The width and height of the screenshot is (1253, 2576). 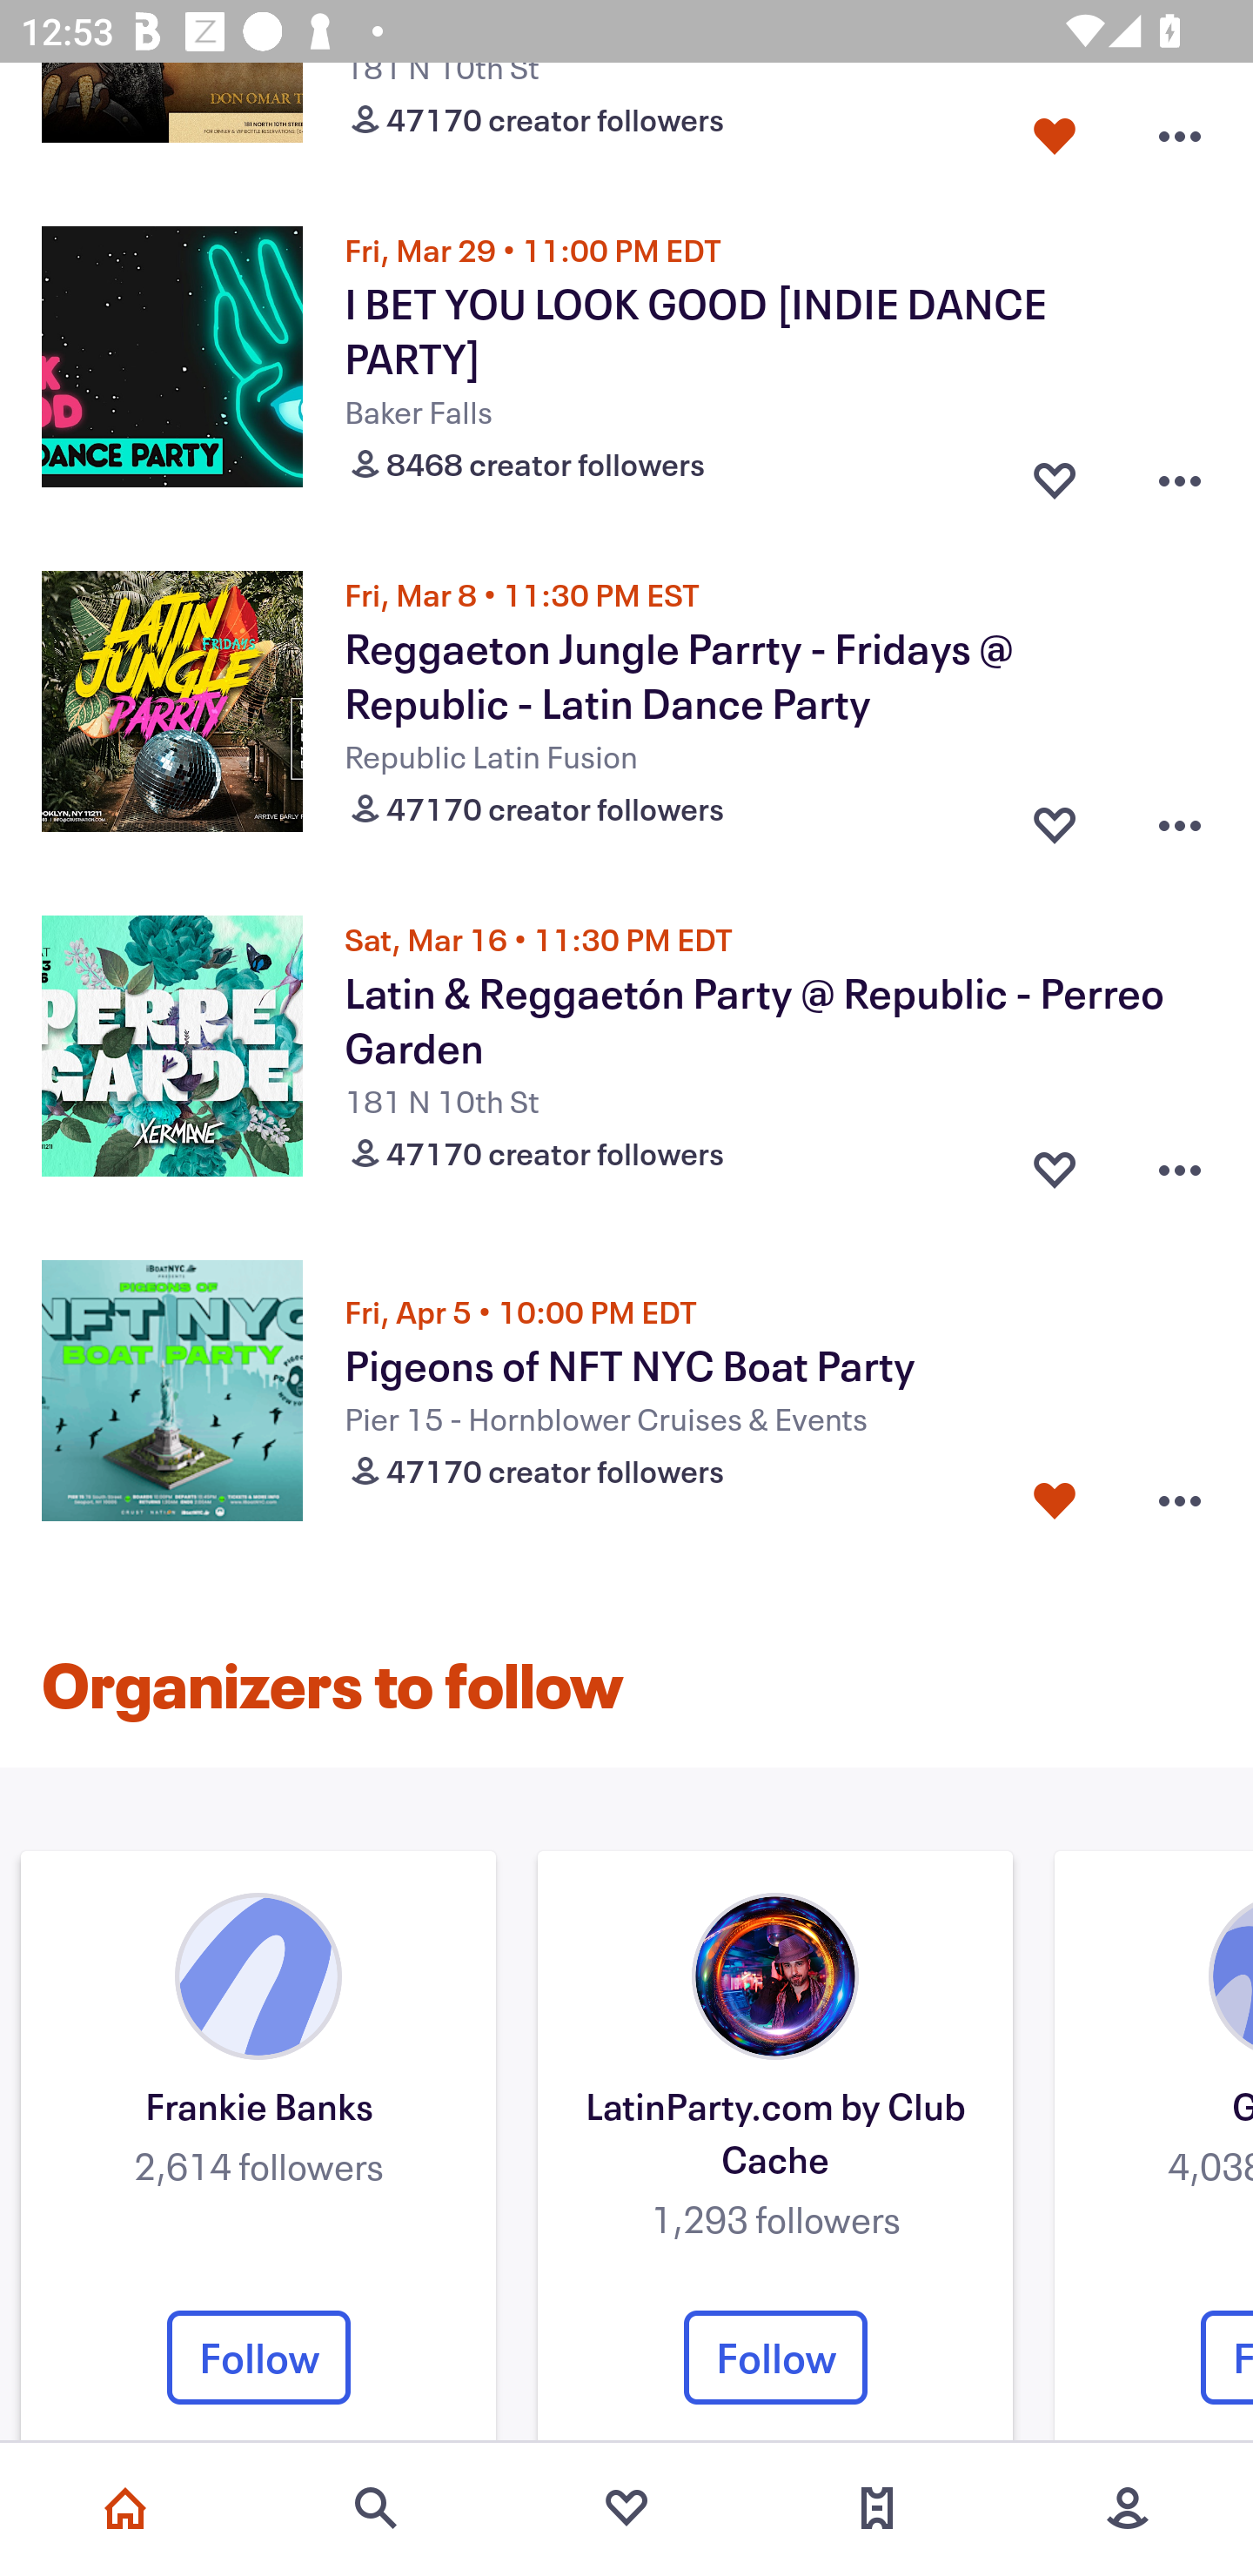 I want to click on More, so click(x=1128, y=2508).